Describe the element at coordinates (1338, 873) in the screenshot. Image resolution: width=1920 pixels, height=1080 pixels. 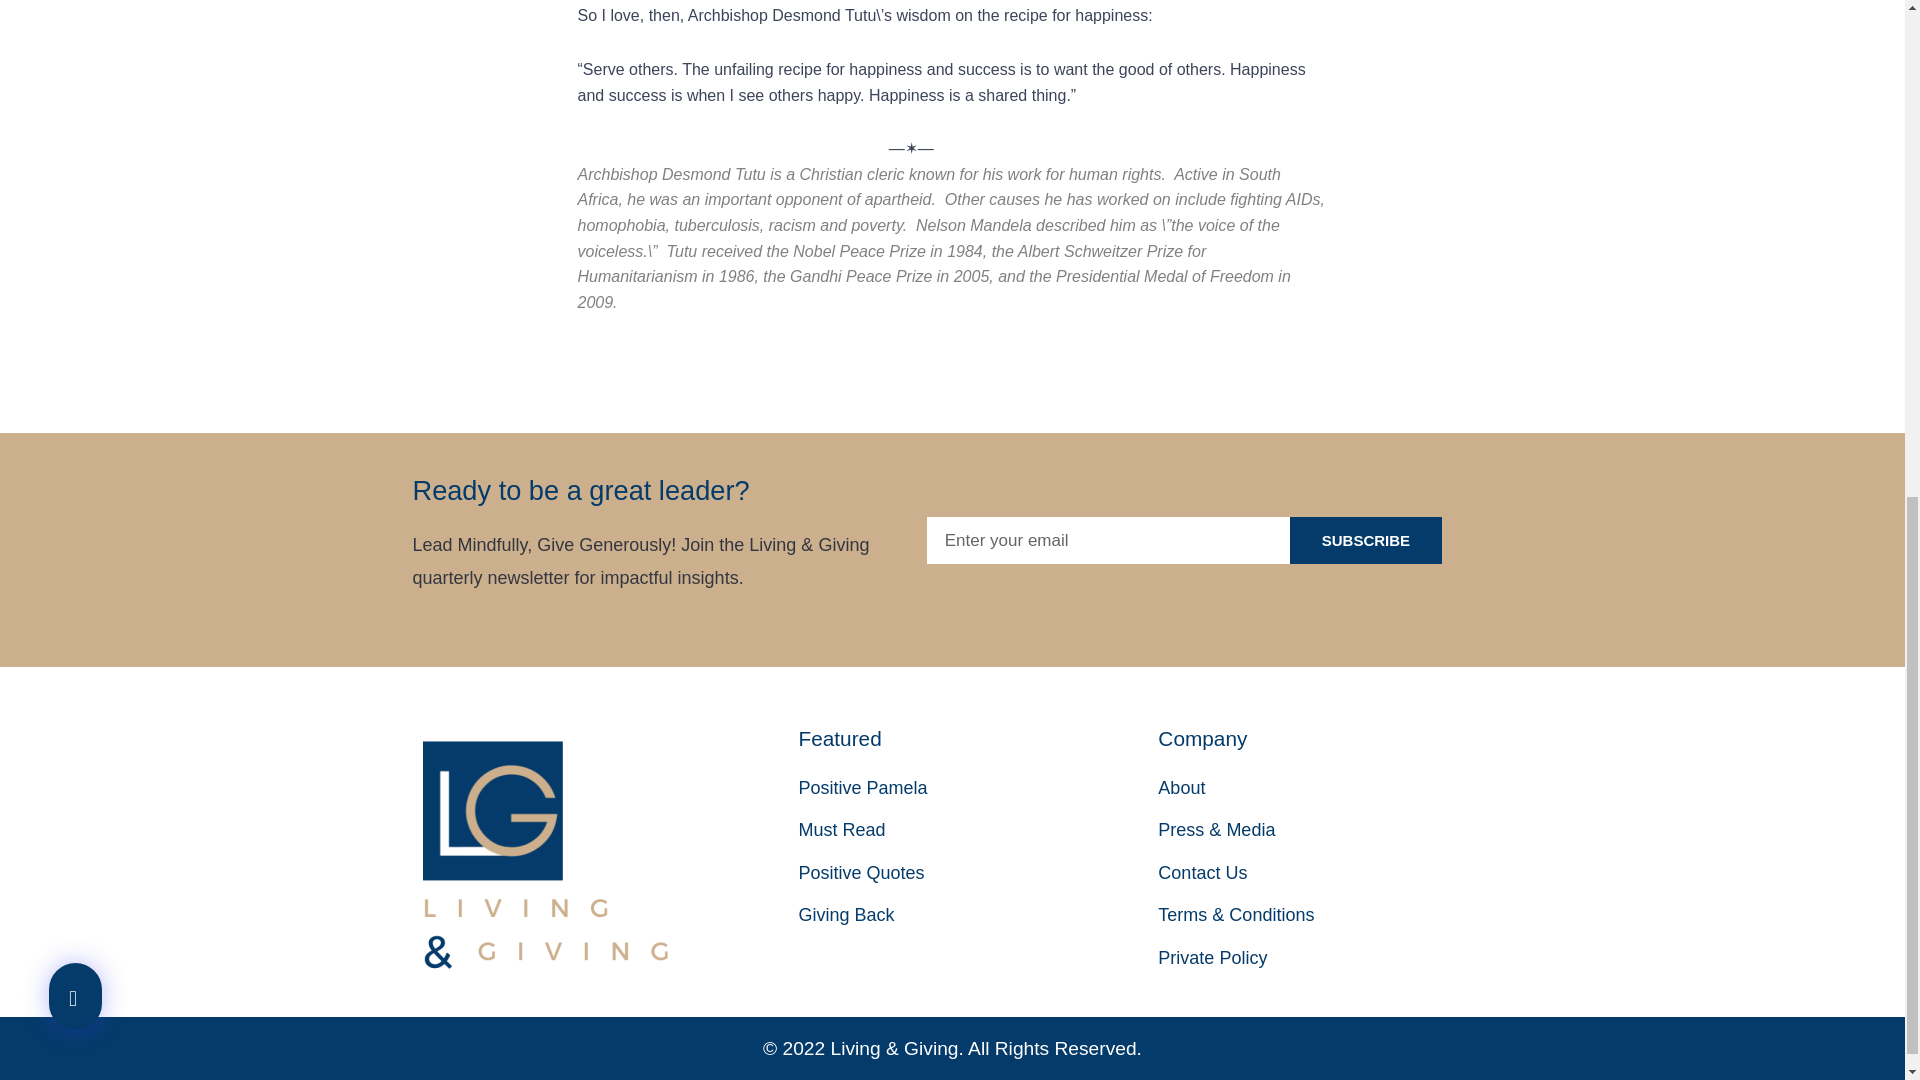
I see `Contact Us` at that location.